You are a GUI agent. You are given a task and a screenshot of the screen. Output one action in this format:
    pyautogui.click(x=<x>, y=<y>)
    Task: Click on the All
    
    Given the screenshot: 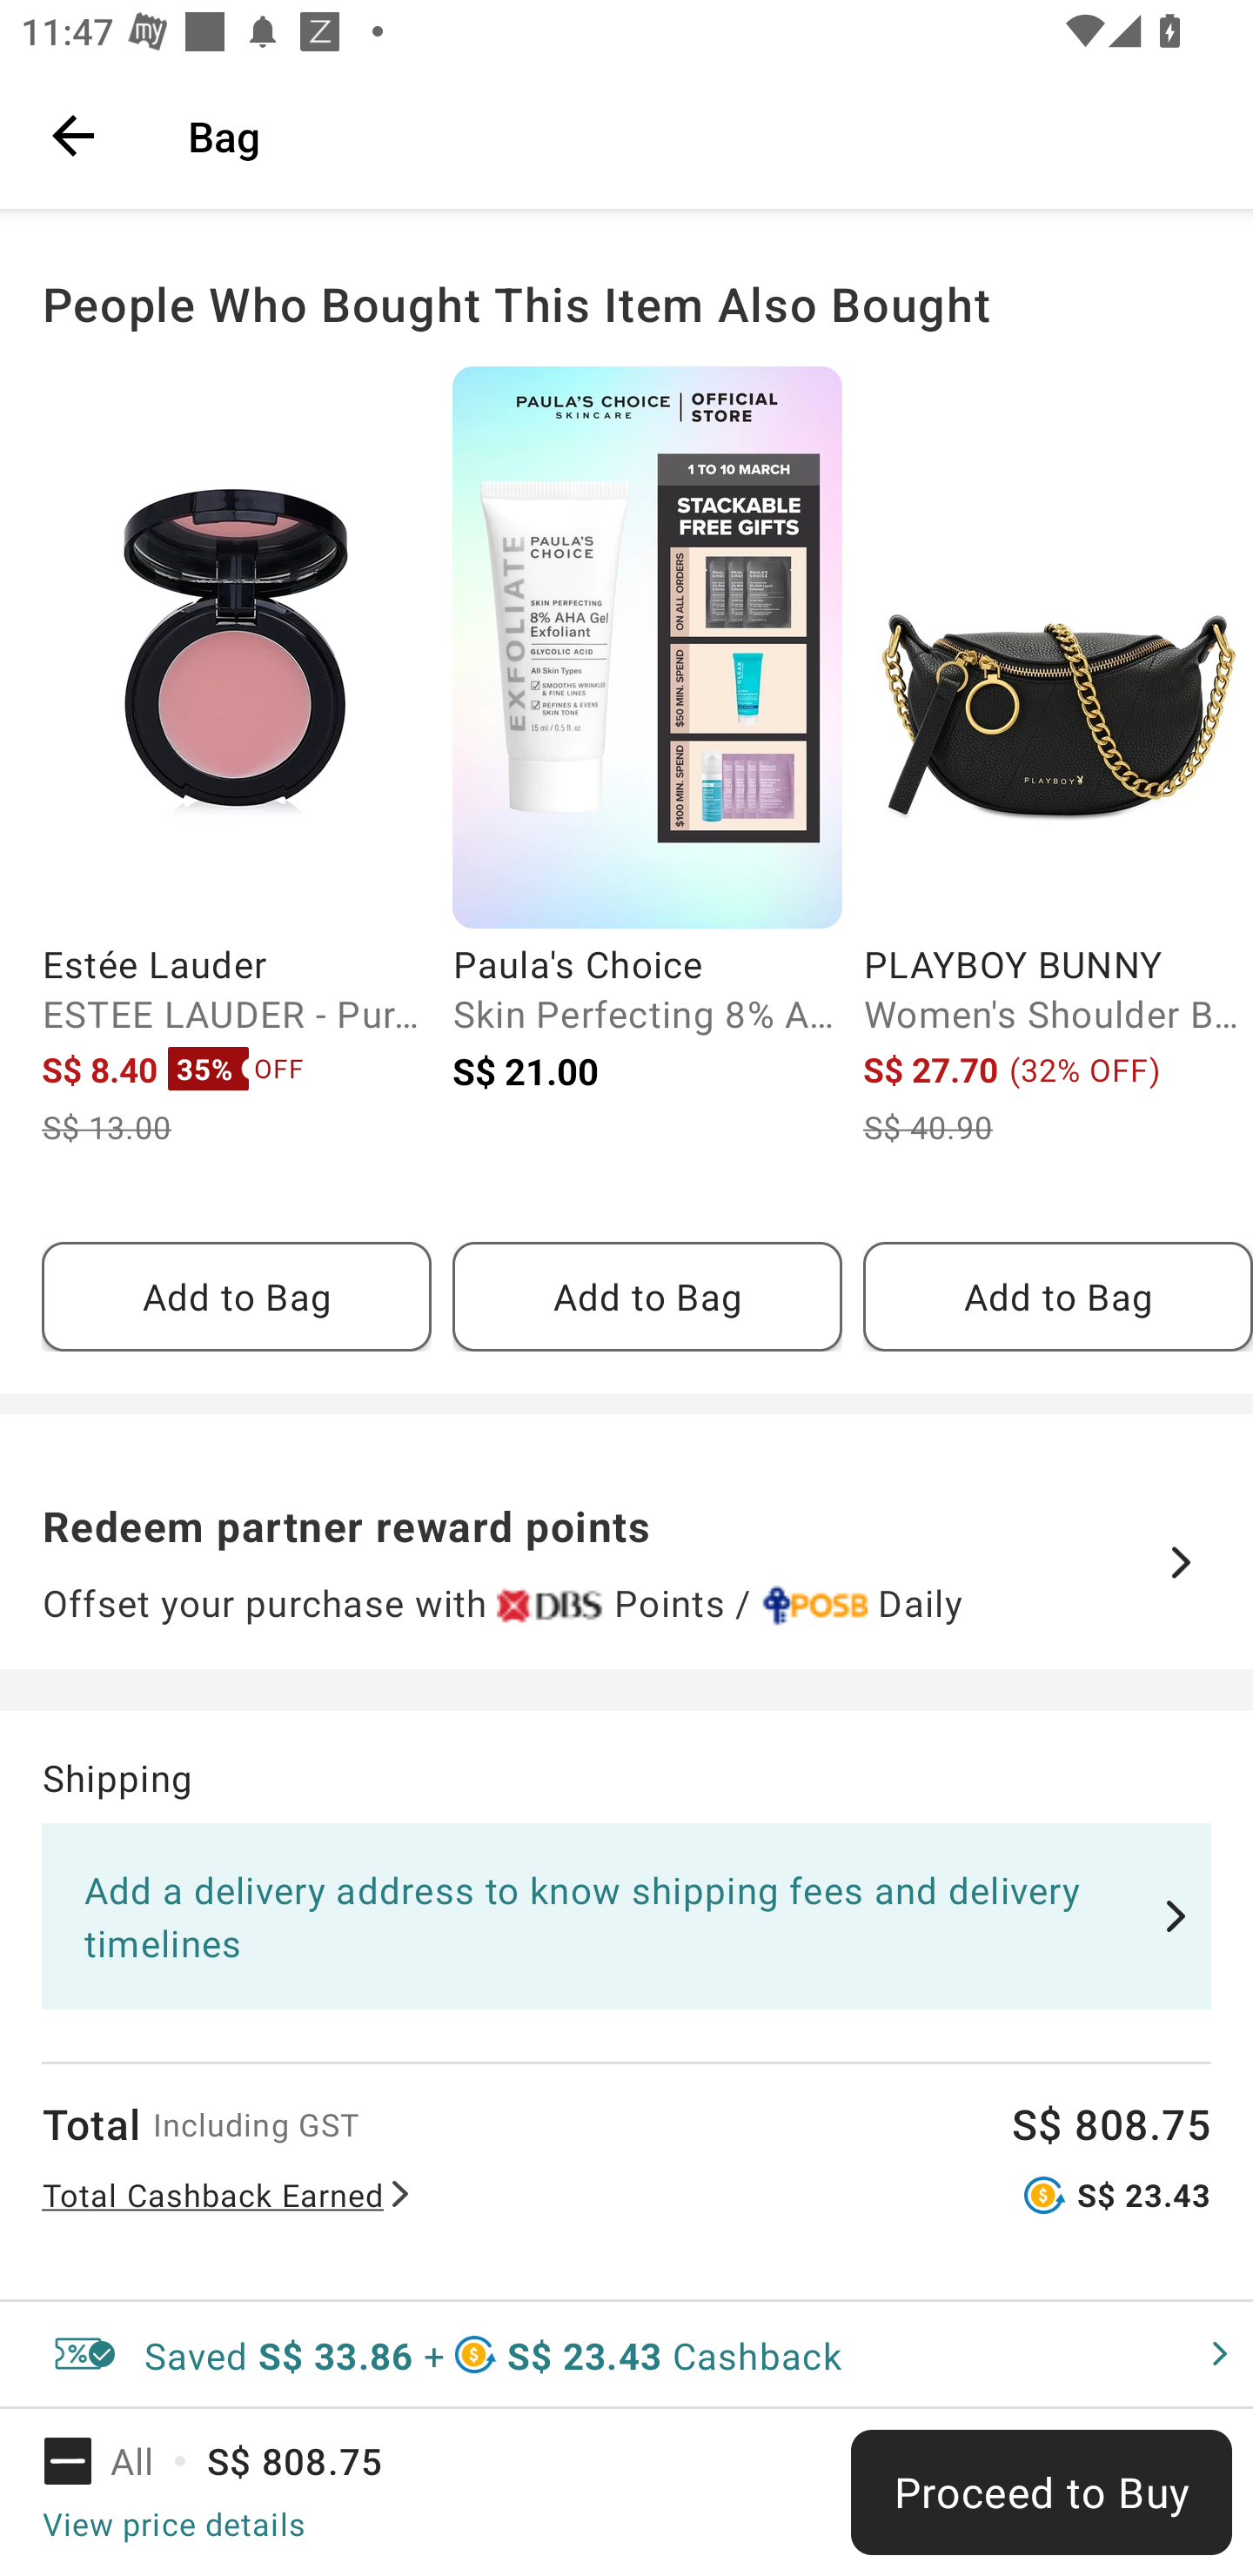 What is the action you would take?
    pyautogui.click(x=118, y=2461)
    